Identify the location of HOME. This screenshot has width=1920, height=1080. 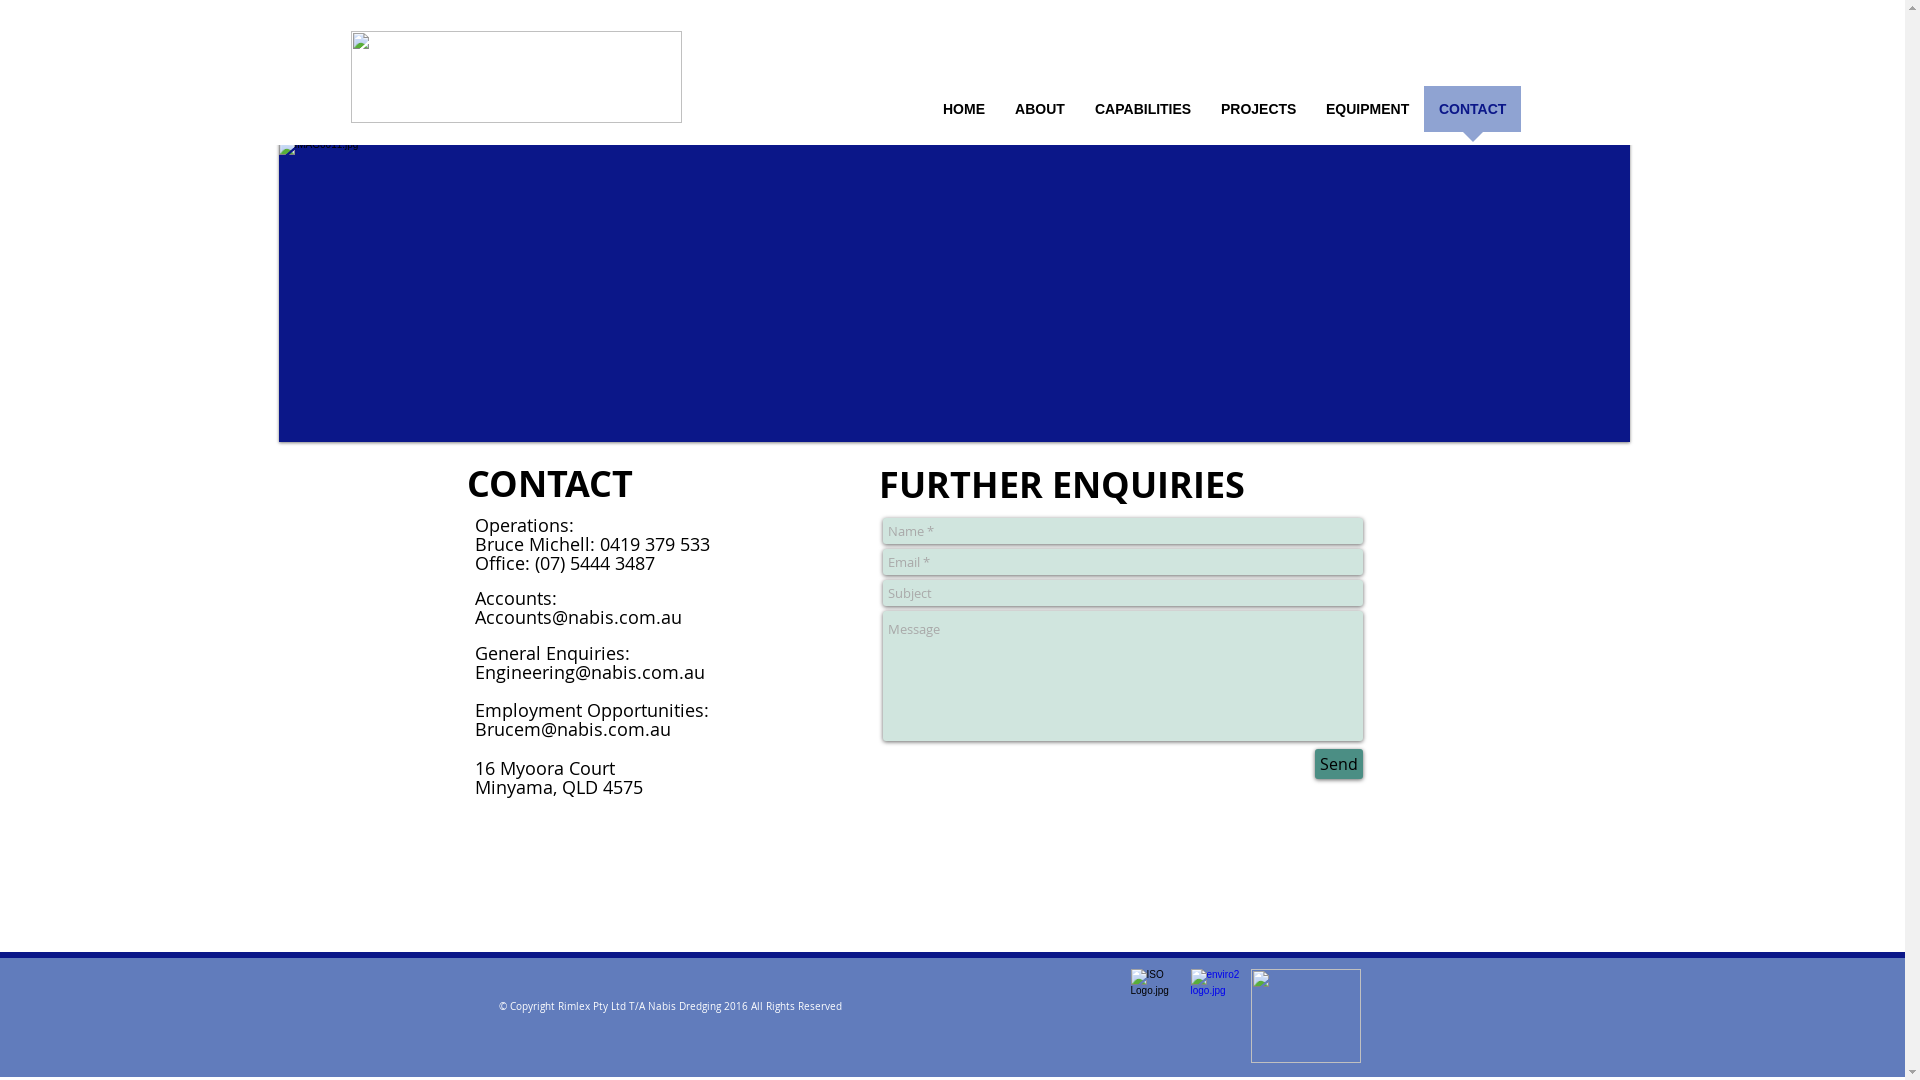
(964, 116).